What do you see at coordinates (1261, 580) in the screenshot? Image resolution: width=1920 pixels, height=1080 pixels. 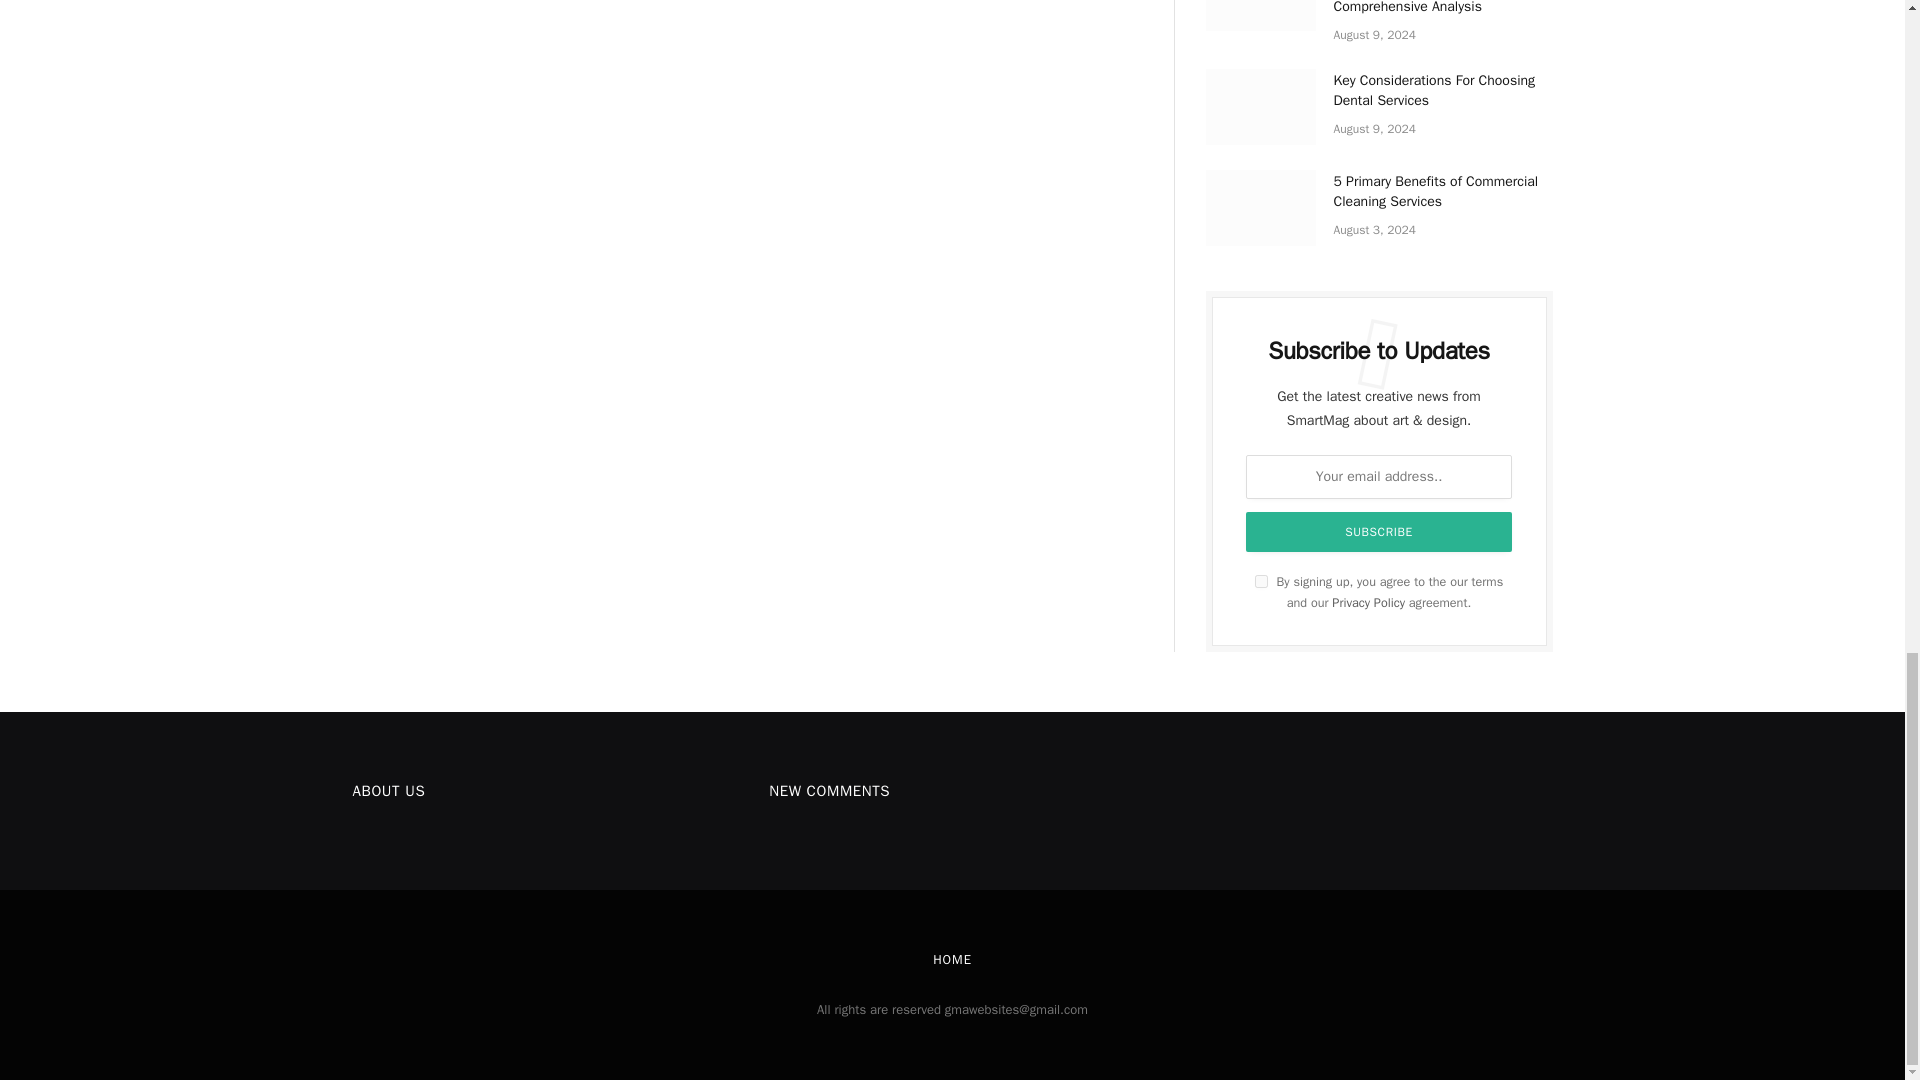 I see `on` at bounding box center [1261, 580].